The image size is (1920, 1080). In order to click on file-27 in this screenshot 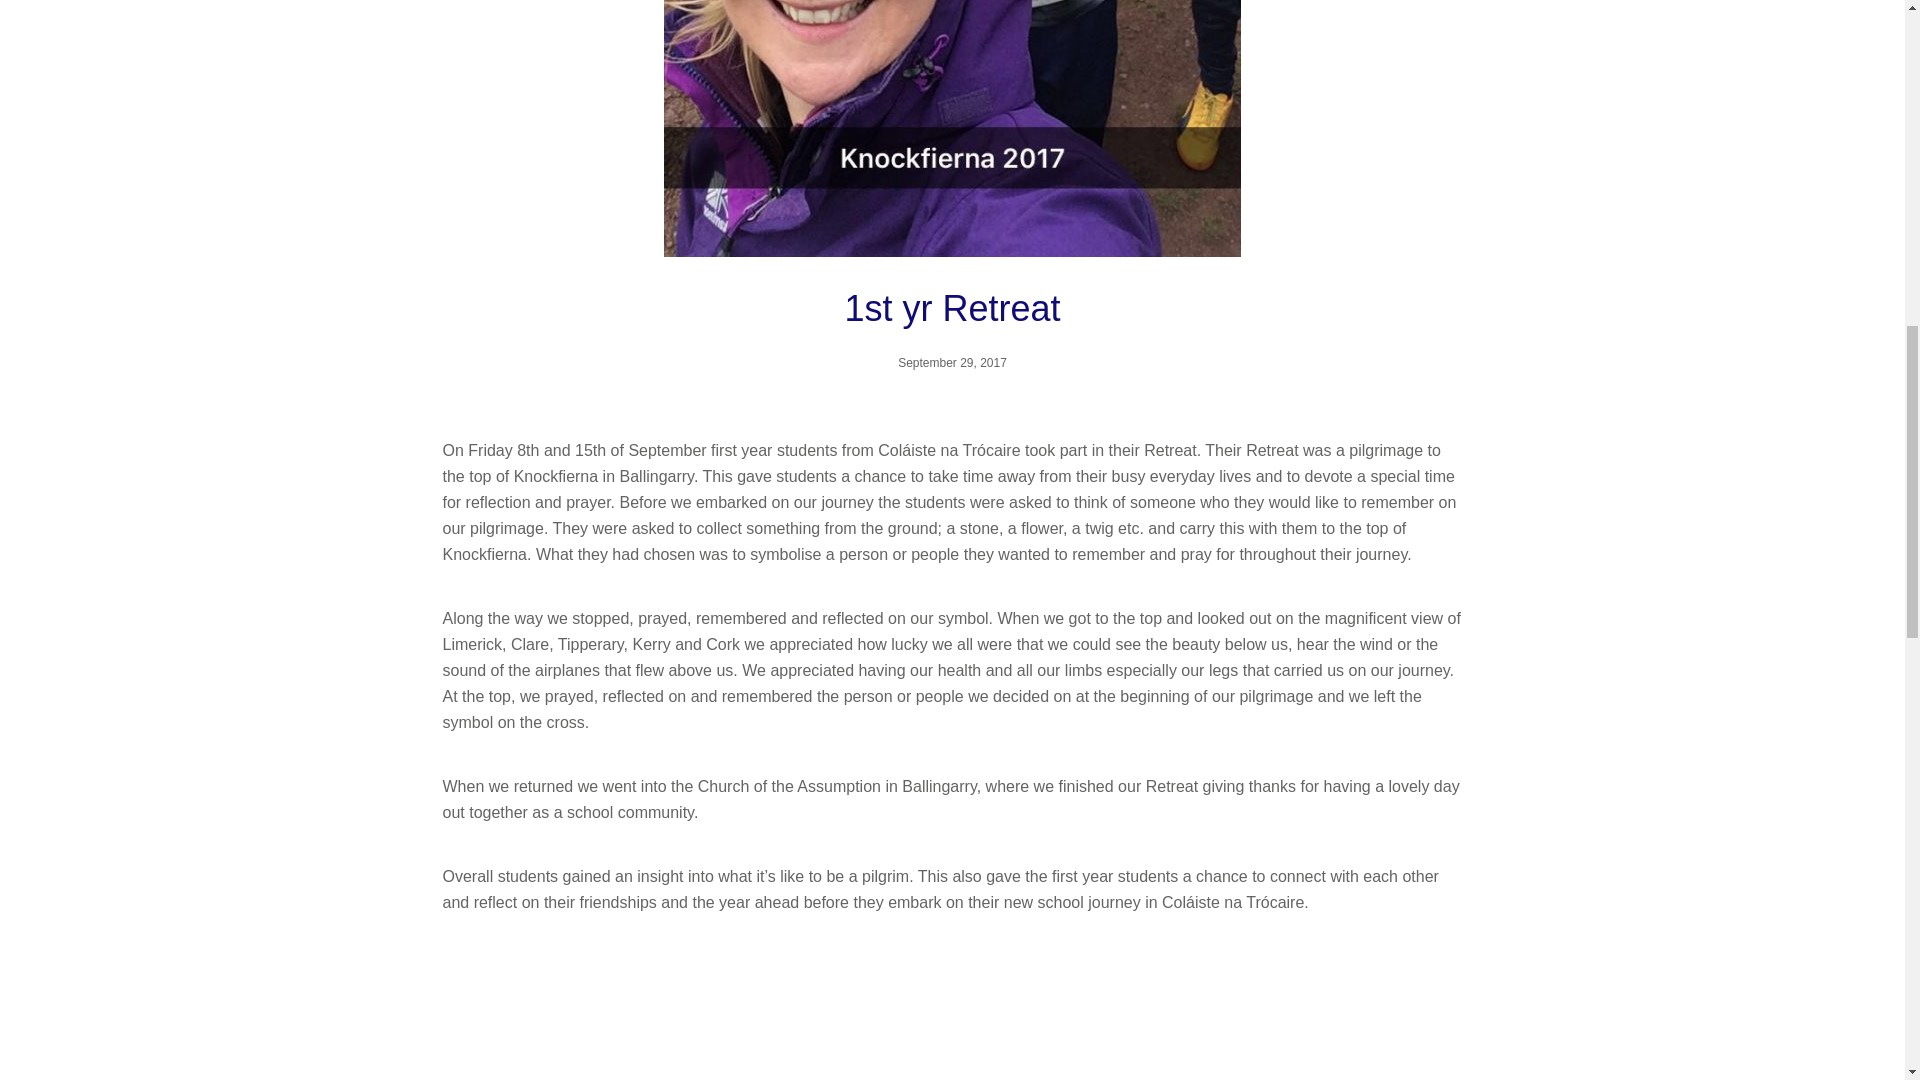, I will do `click(605, 1021)`.